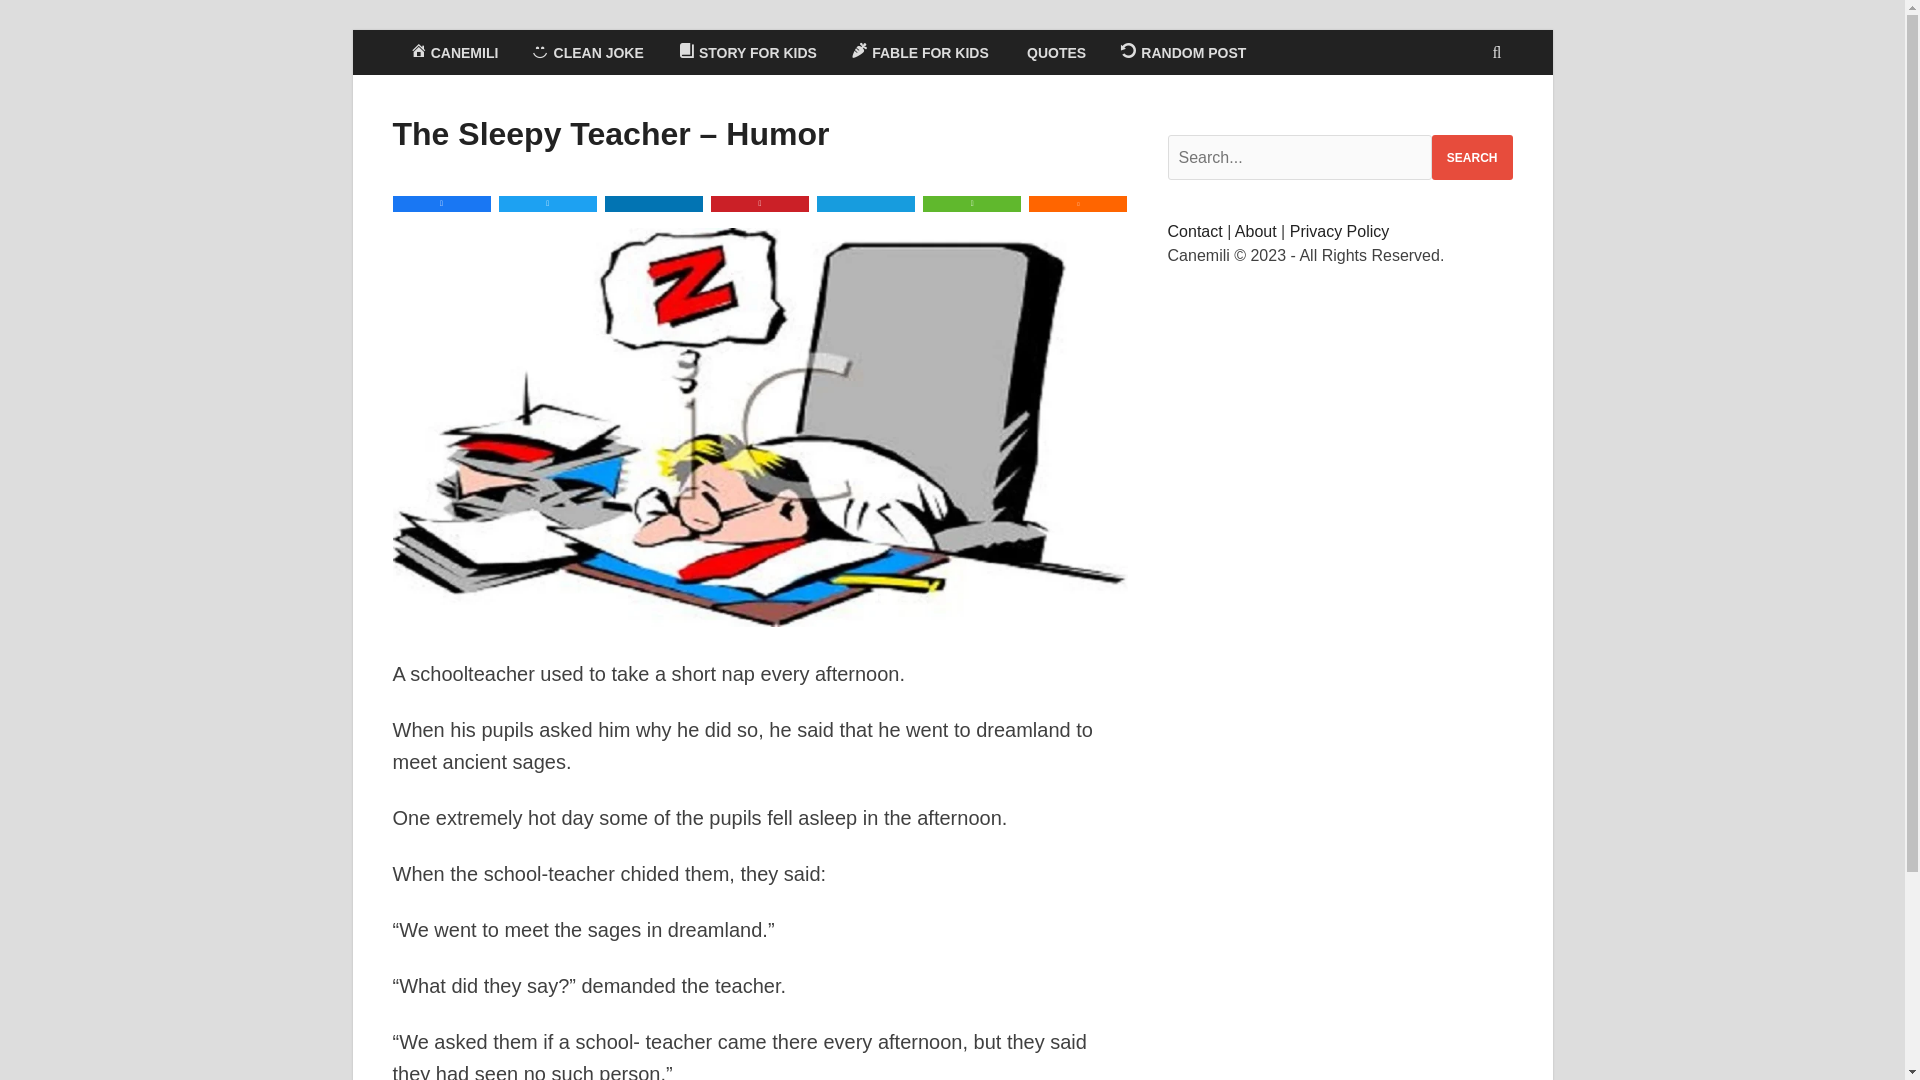  I want to click on WhatsApp, so click(972, 203).